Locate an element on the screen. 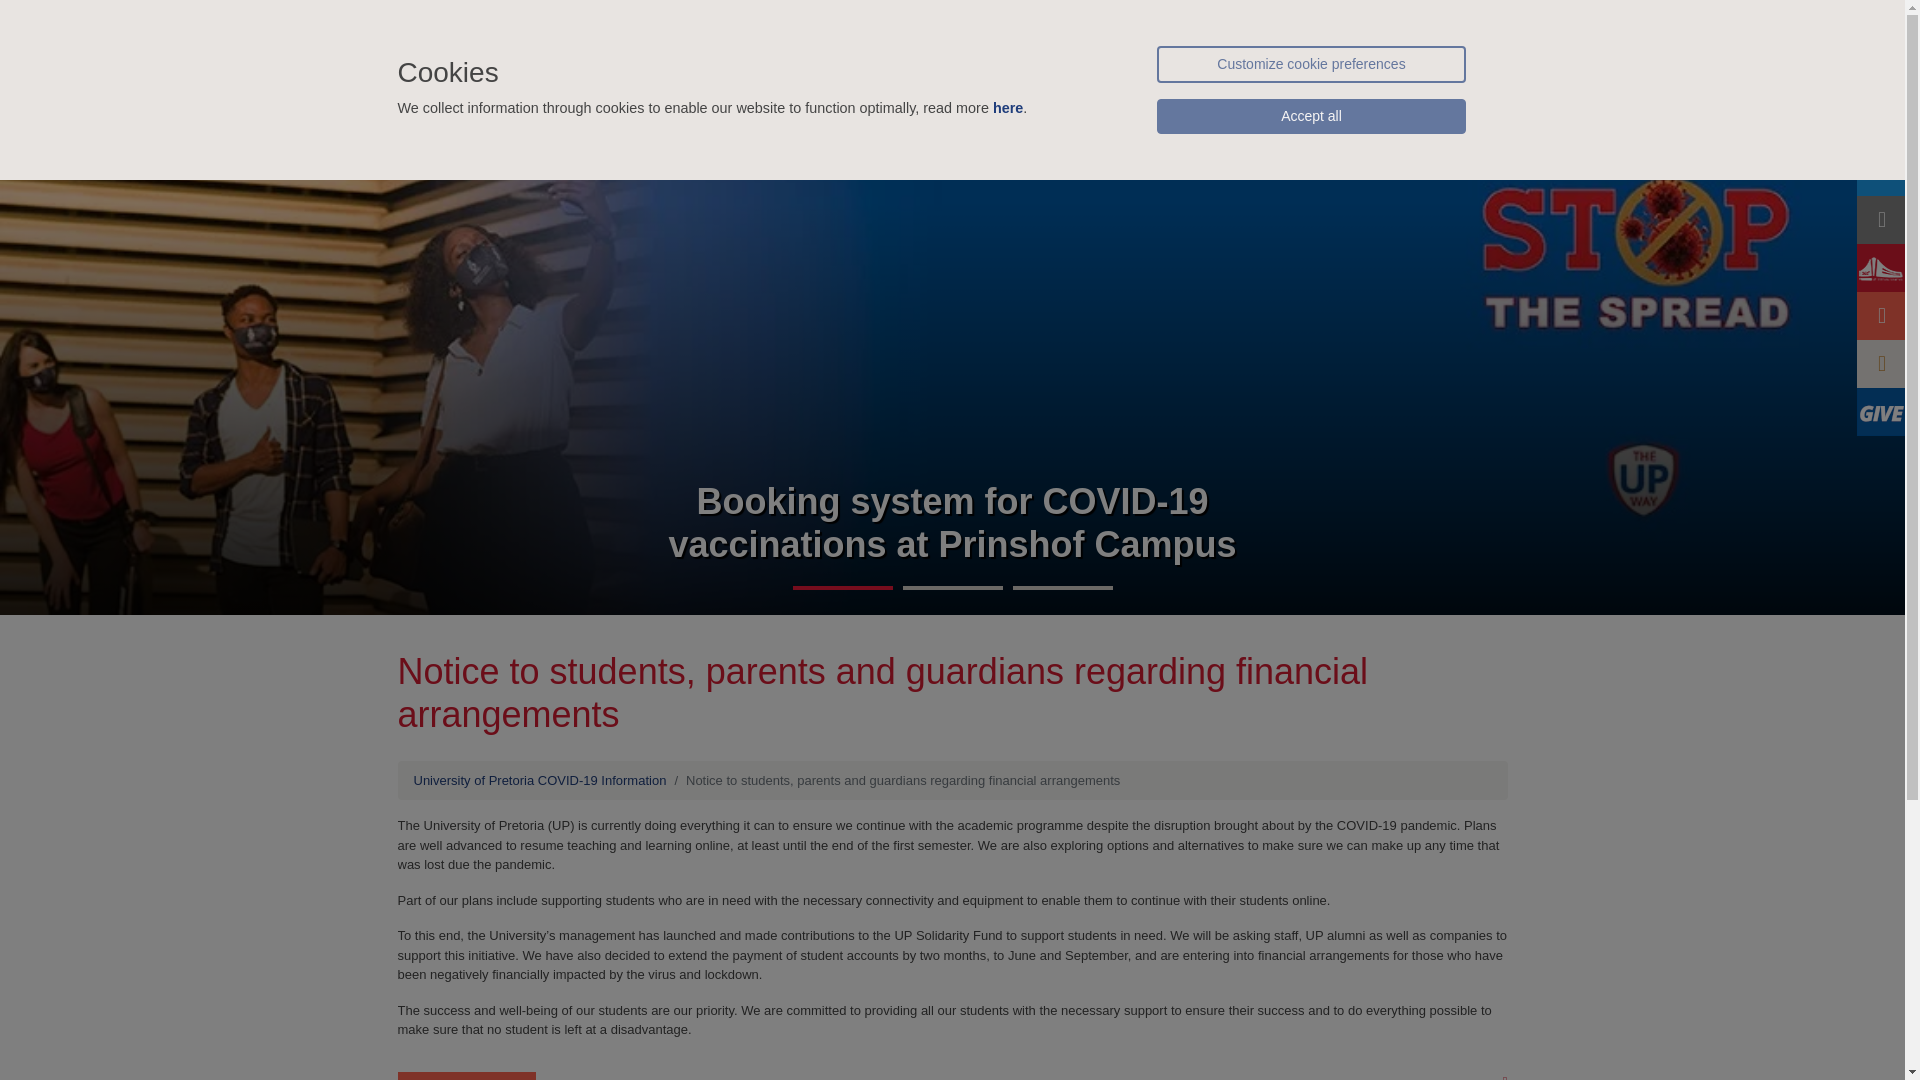 The height and width of the screenshot is (1080, 1920). University of Pretoria COVID-19 Information is located at coordinates (738, 24).